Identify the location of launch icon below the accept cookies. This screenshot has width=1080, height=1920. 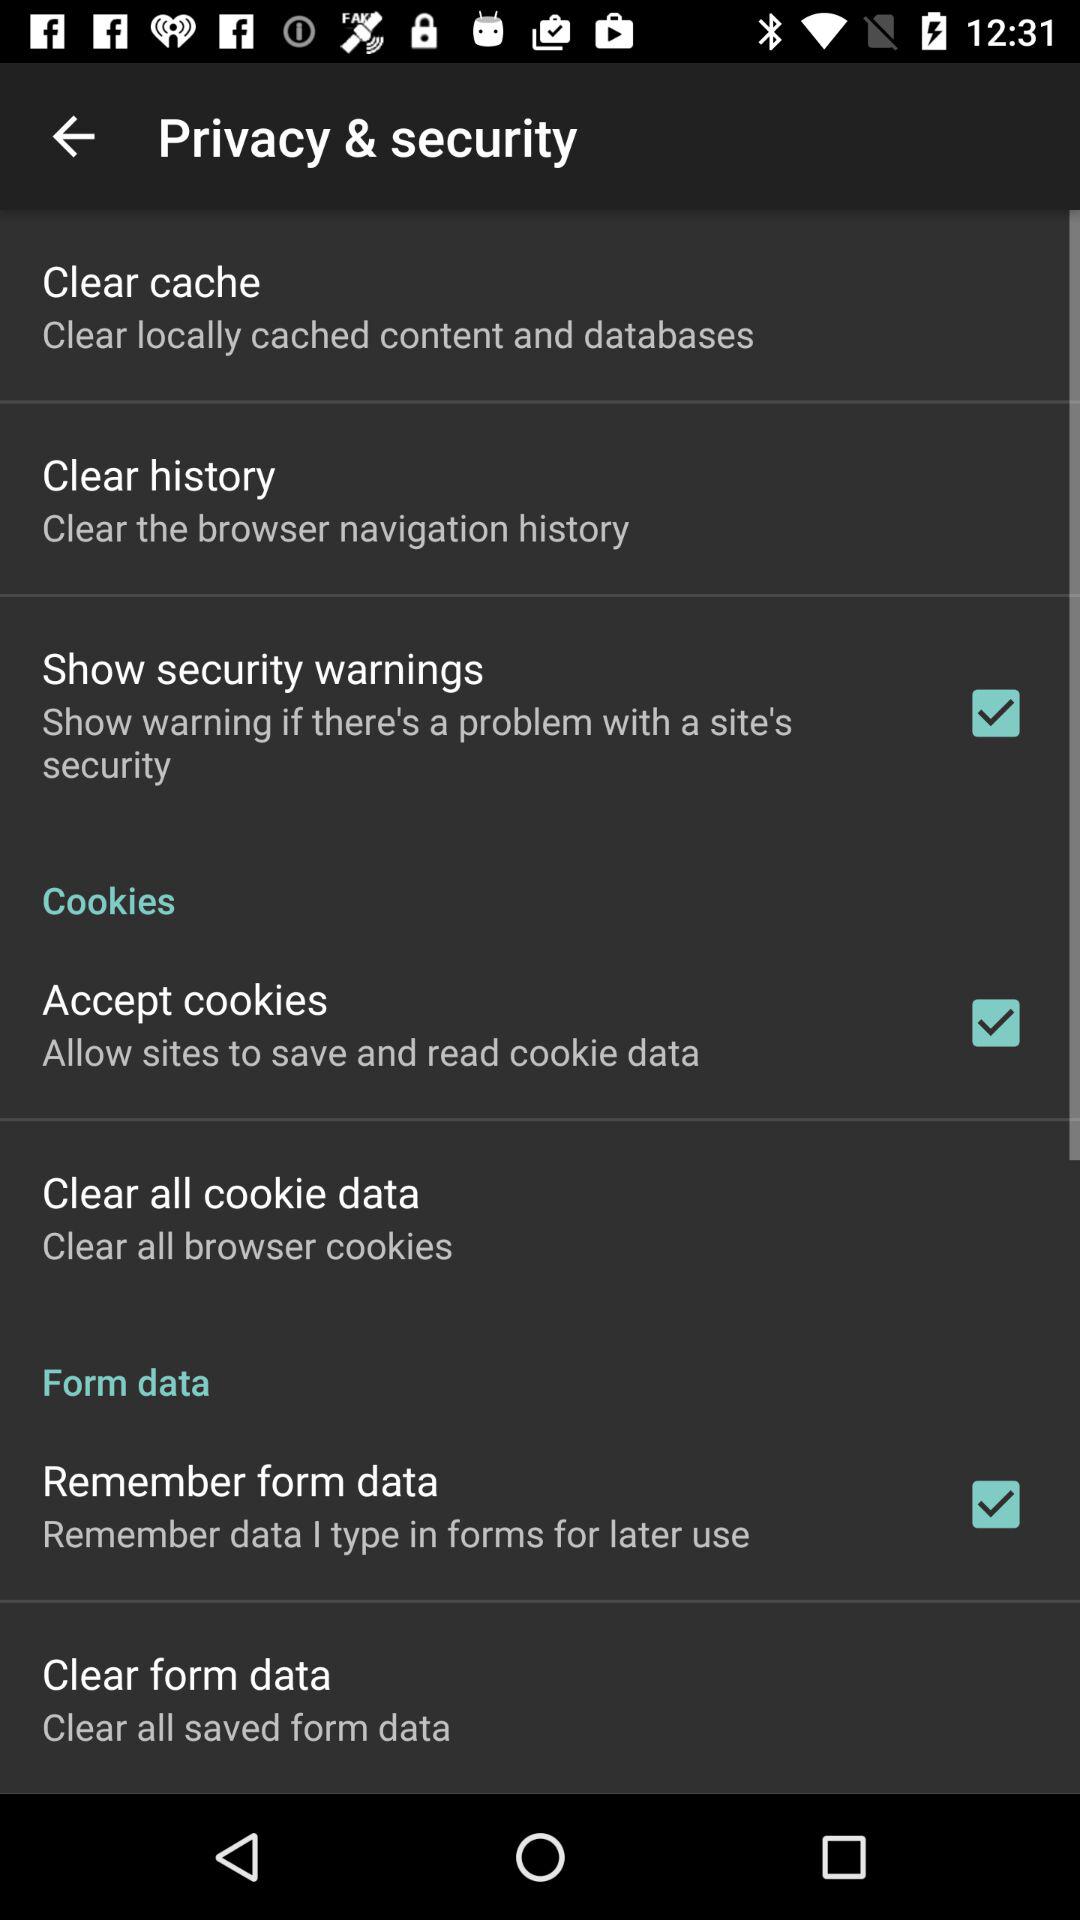
(371, 1051).